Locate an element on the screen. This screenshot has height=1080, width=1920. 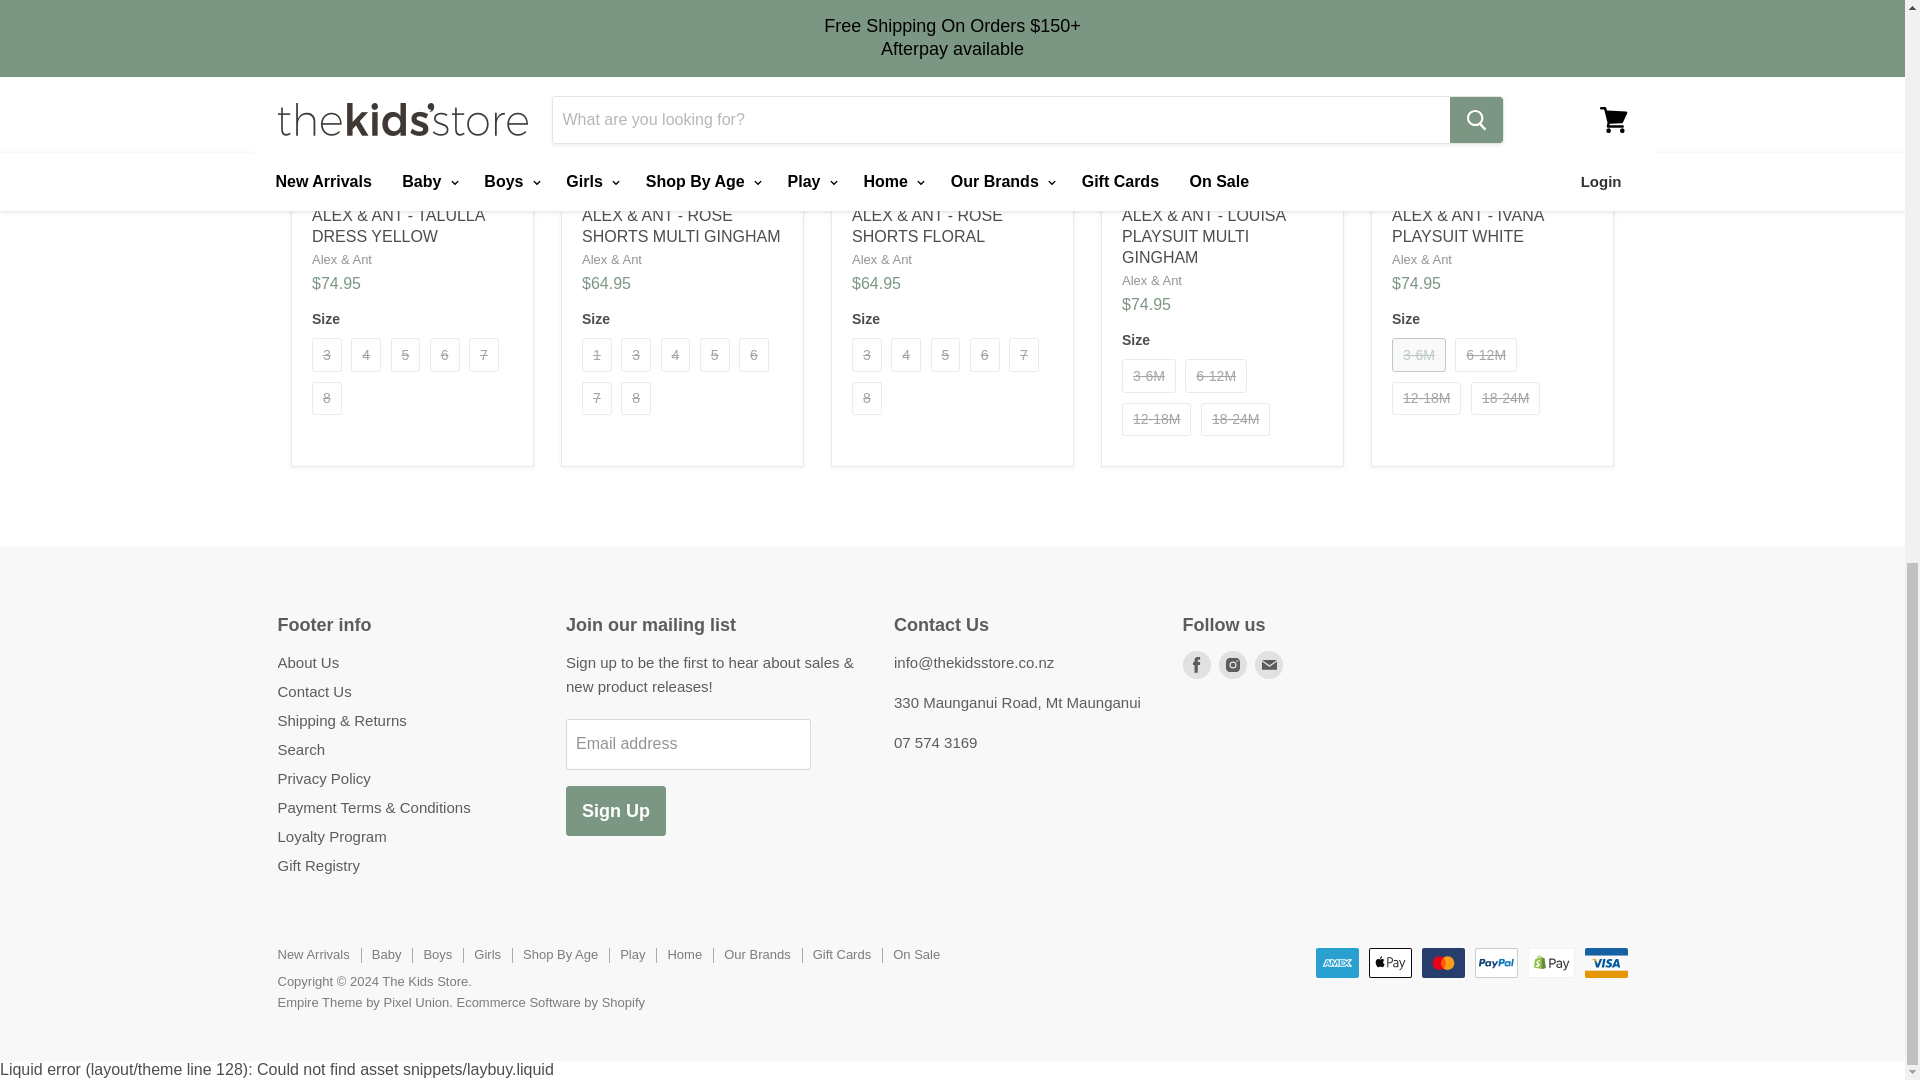
Instagram is located at coordinates (1231, 664).